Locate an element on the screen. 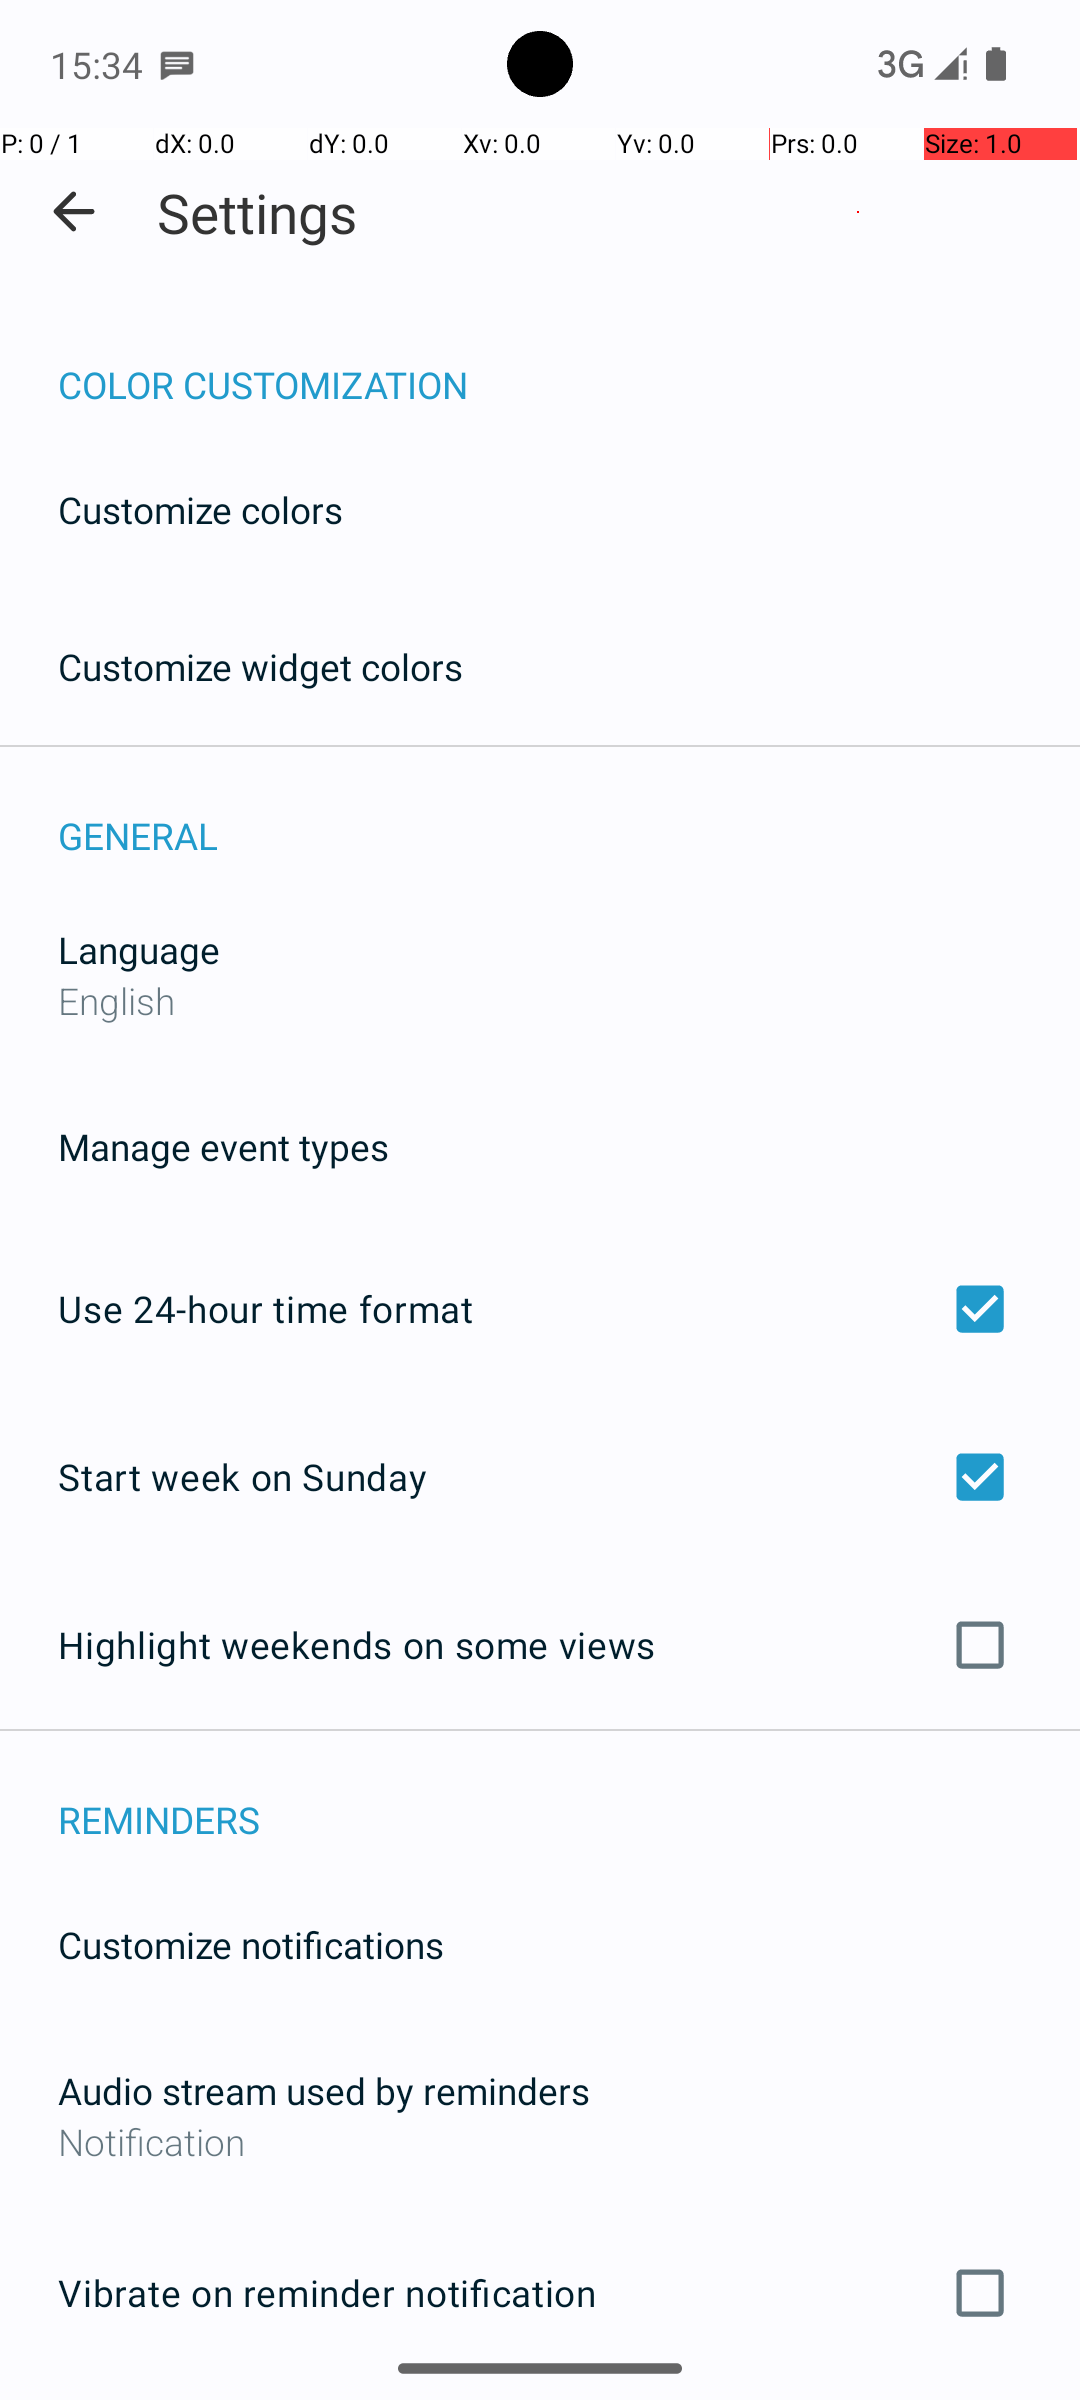 Image resolution: width=1080 pixels, height=2400 pixels. Customize colors is located at coordinates (201, 510).